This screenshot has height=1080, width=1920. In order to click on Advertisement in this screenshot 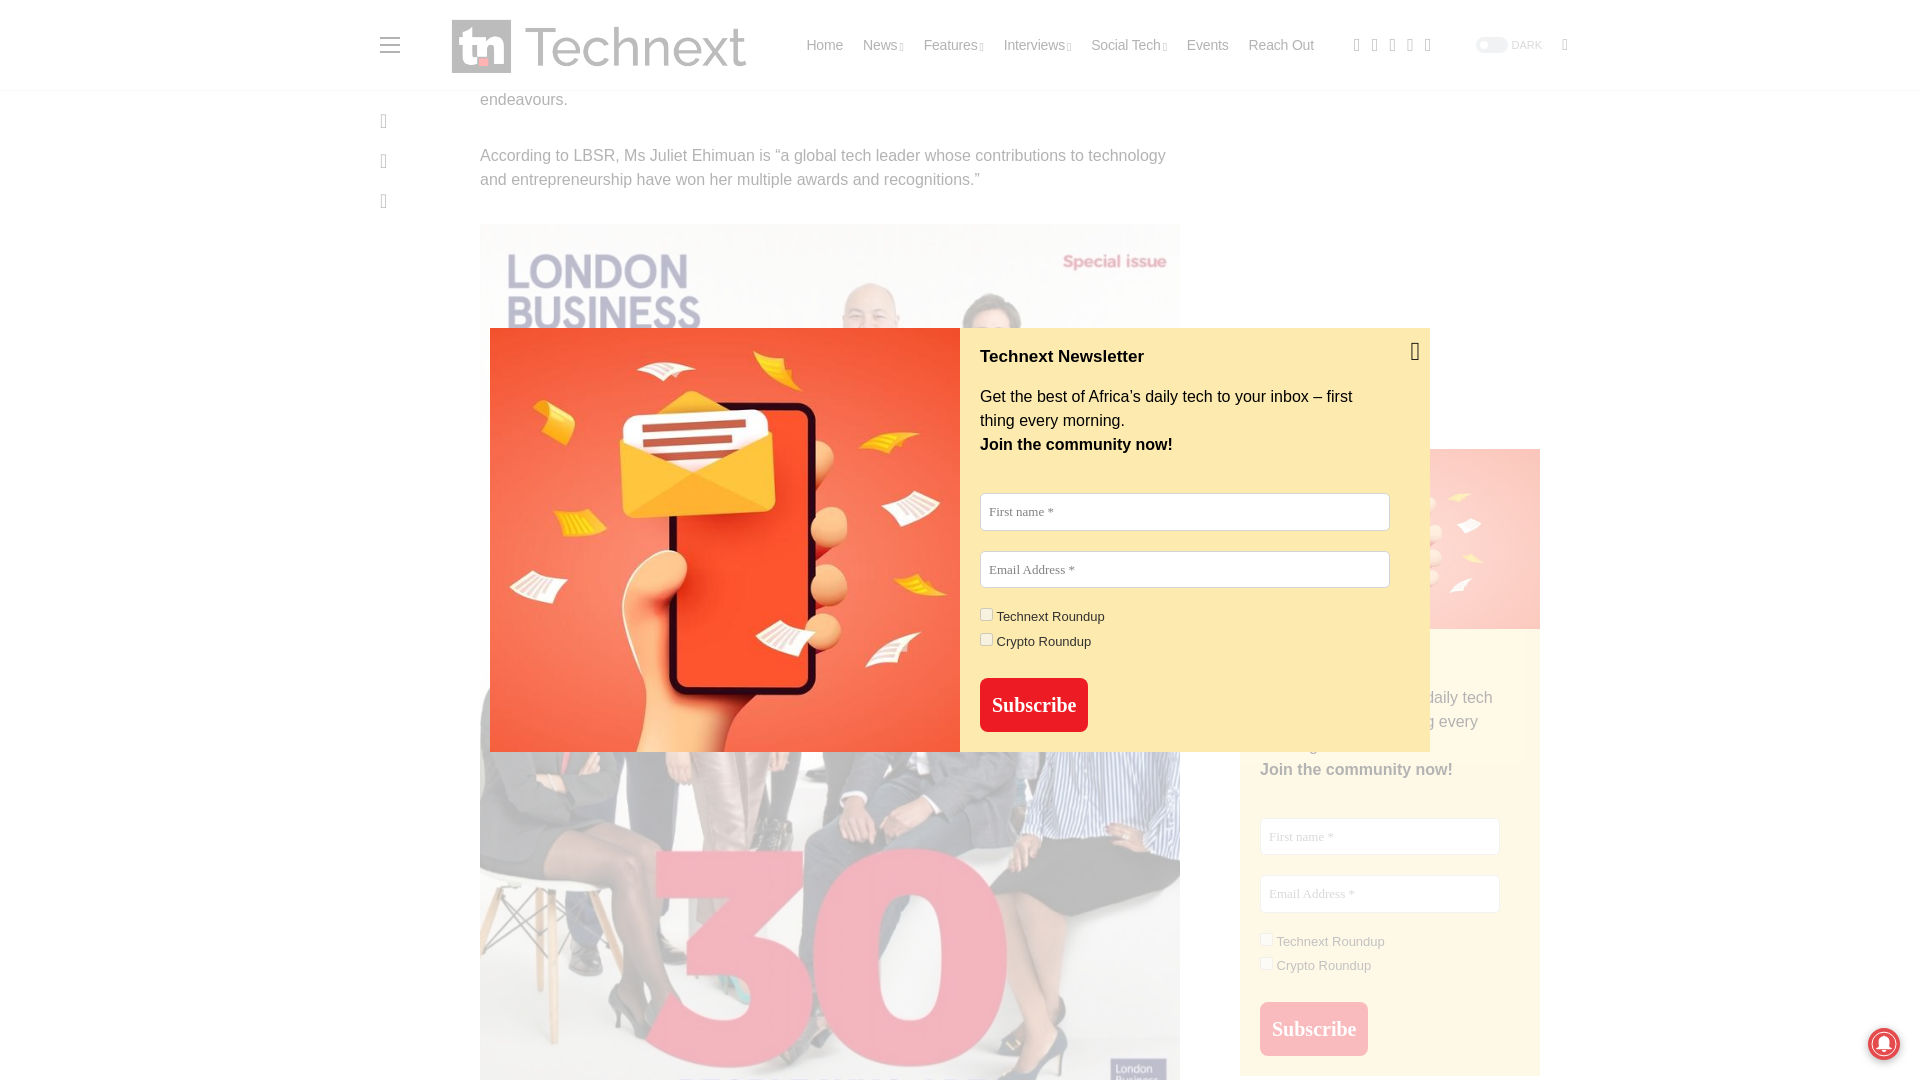, I will do `click(1390, 152)`.